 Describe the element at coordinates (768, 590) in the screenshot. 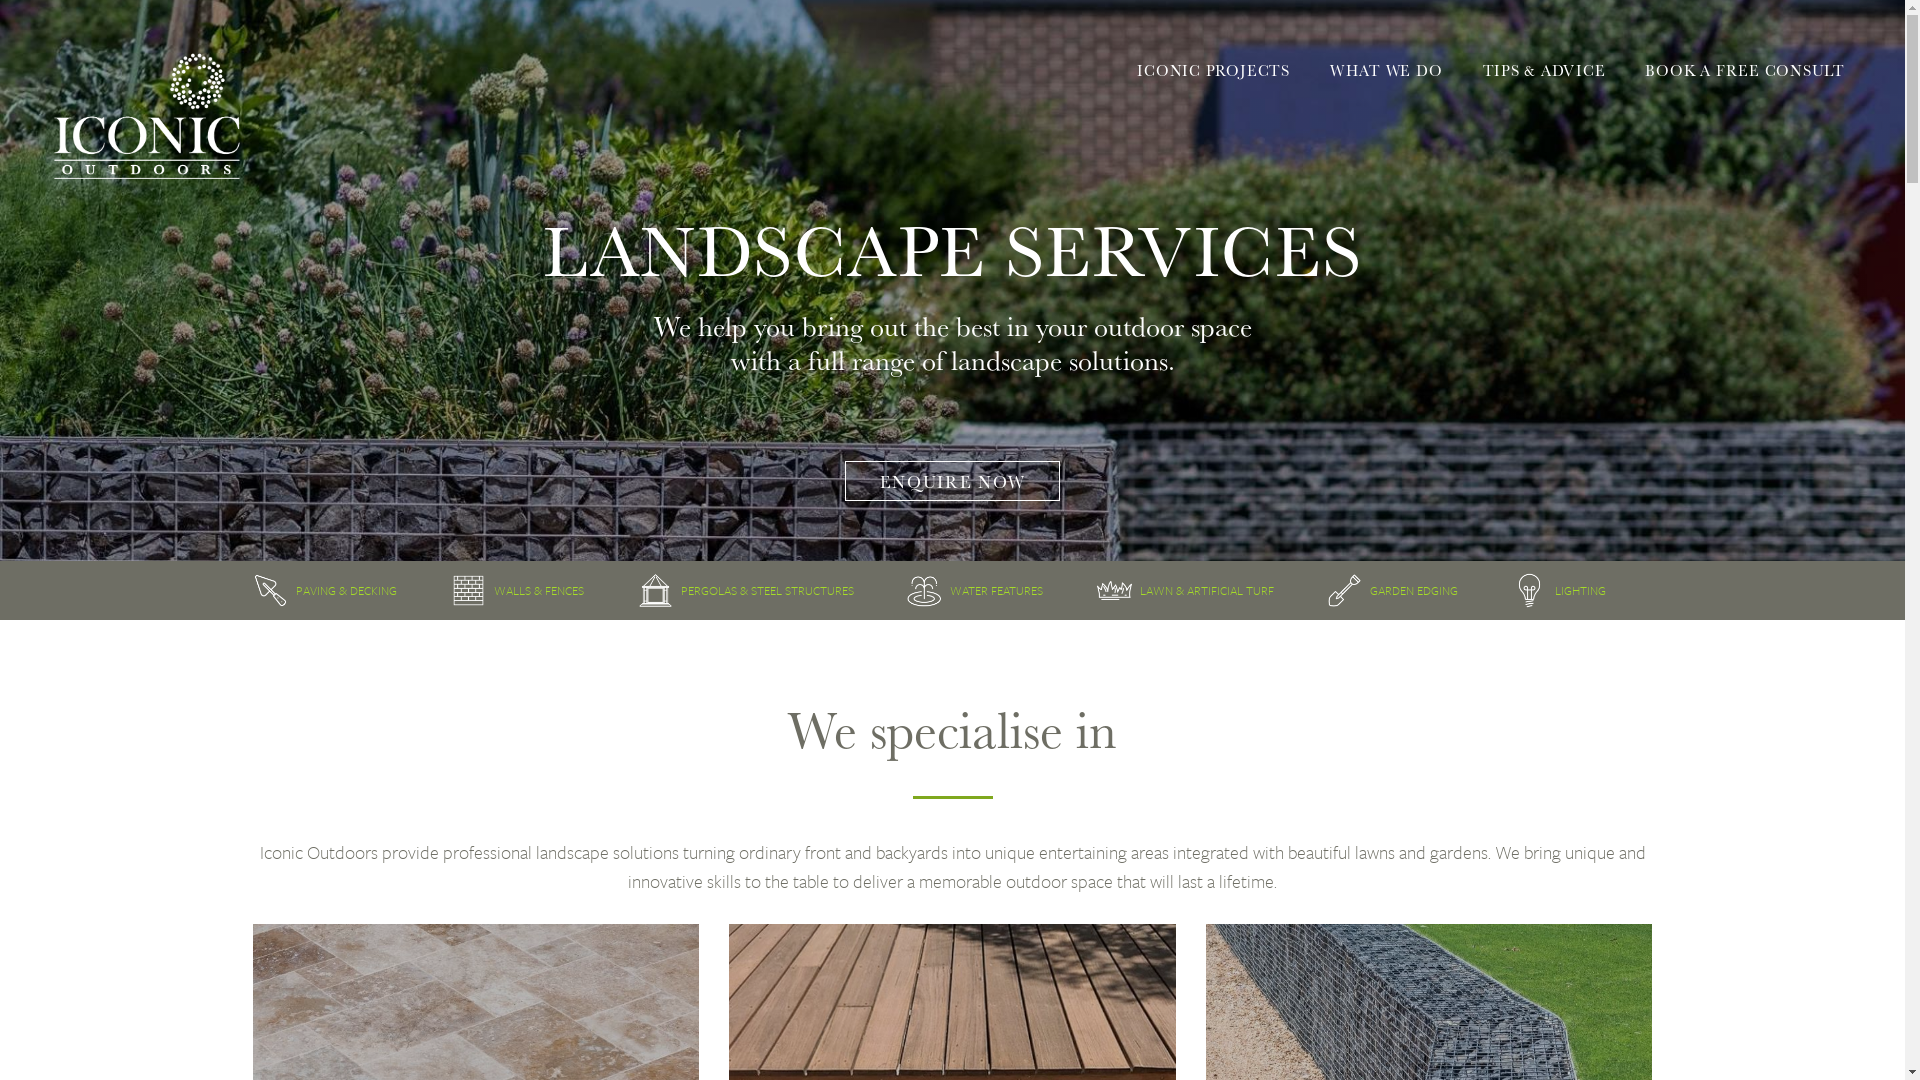

I see `PERGOLAS & STEEL STRUCTURES` at that location.